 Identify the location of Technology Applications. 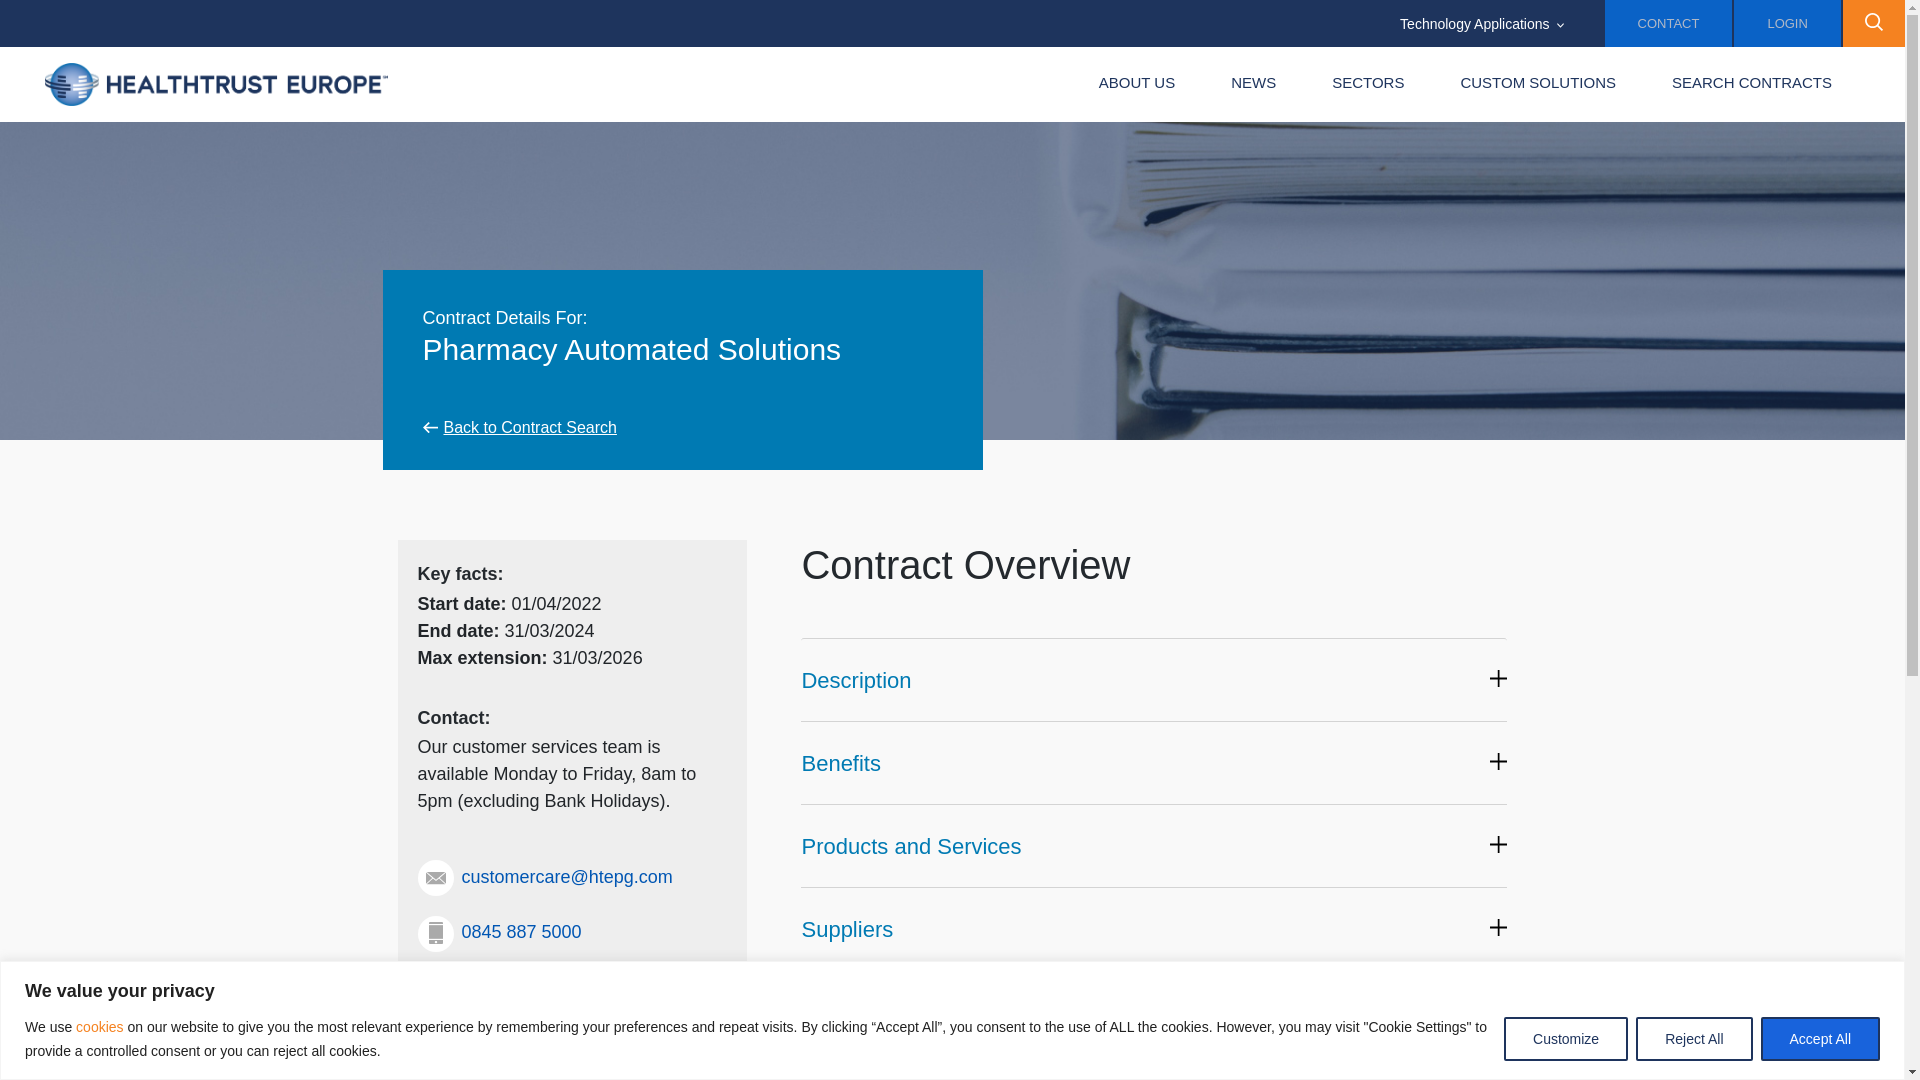
(1482, 24).